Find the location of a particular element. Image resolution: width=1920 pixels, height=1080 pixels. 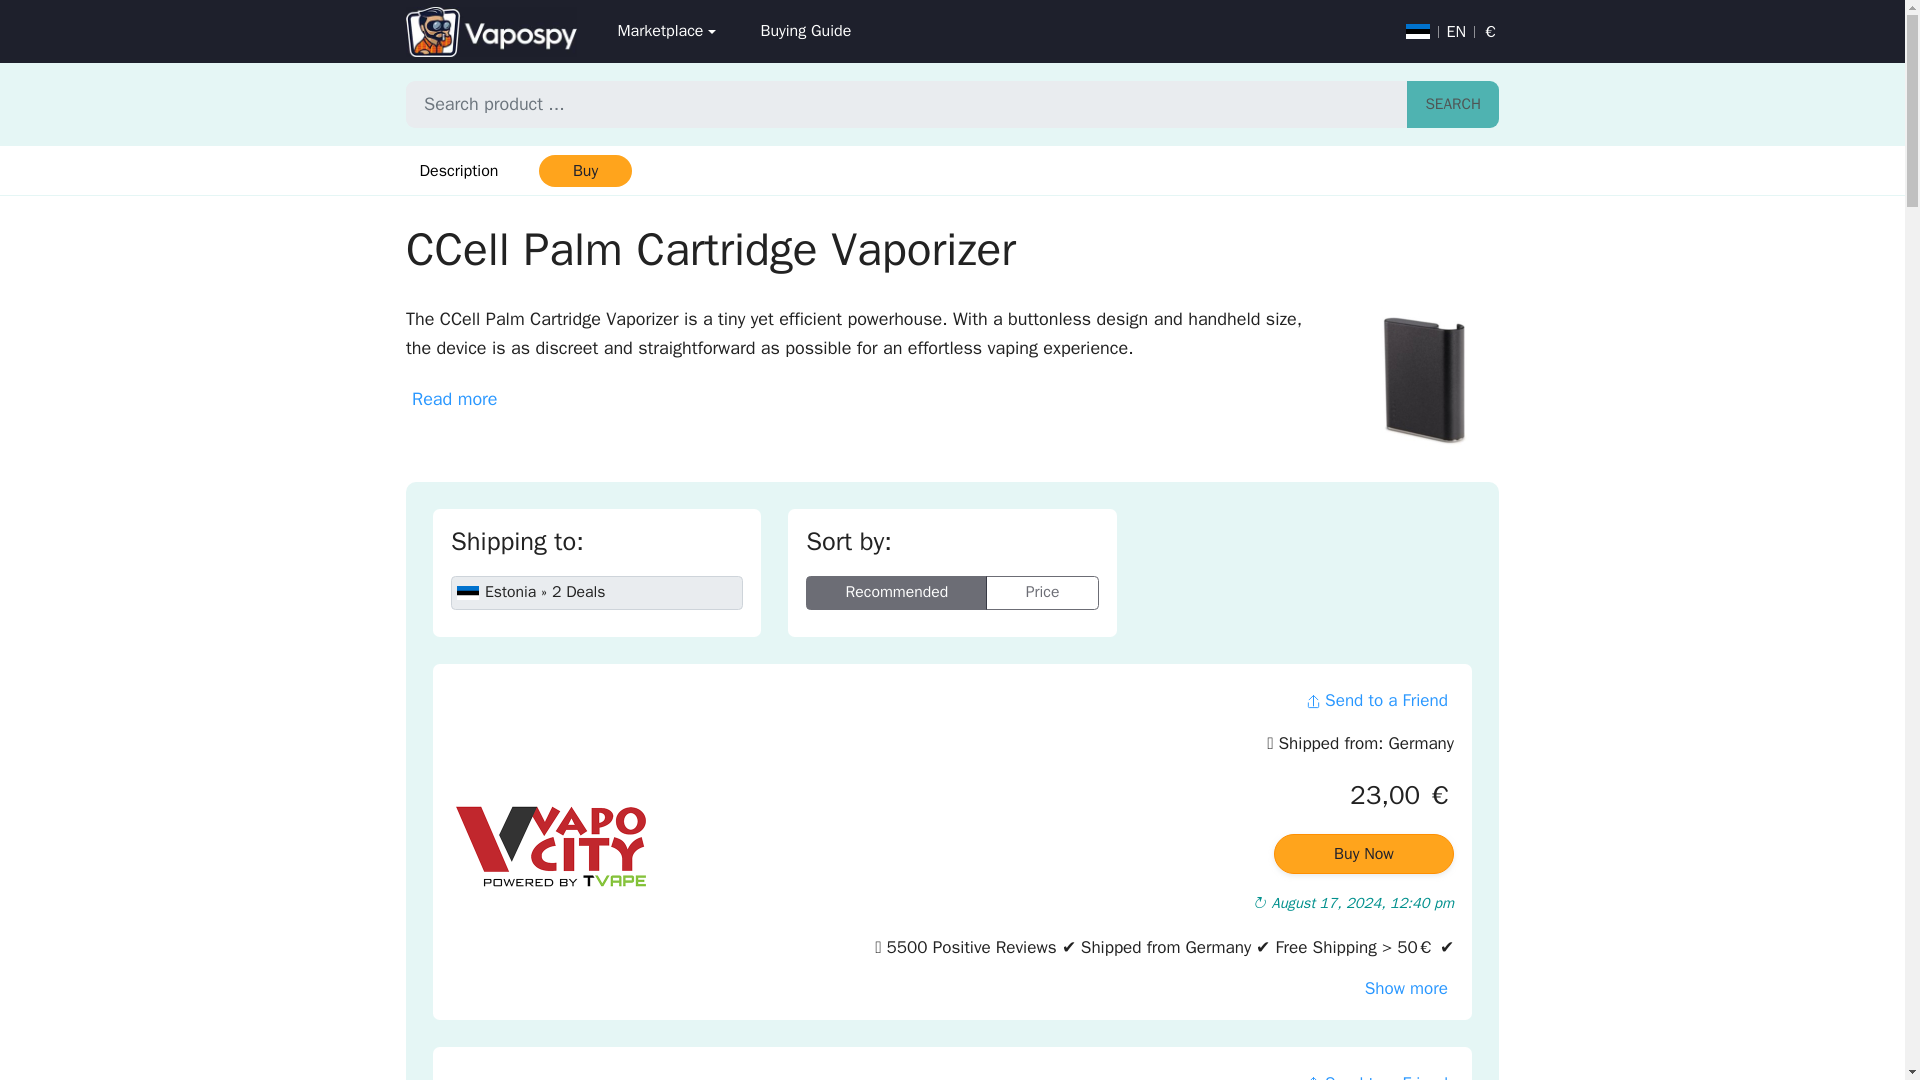

Buying Guide is located at coordinates (805, 31).